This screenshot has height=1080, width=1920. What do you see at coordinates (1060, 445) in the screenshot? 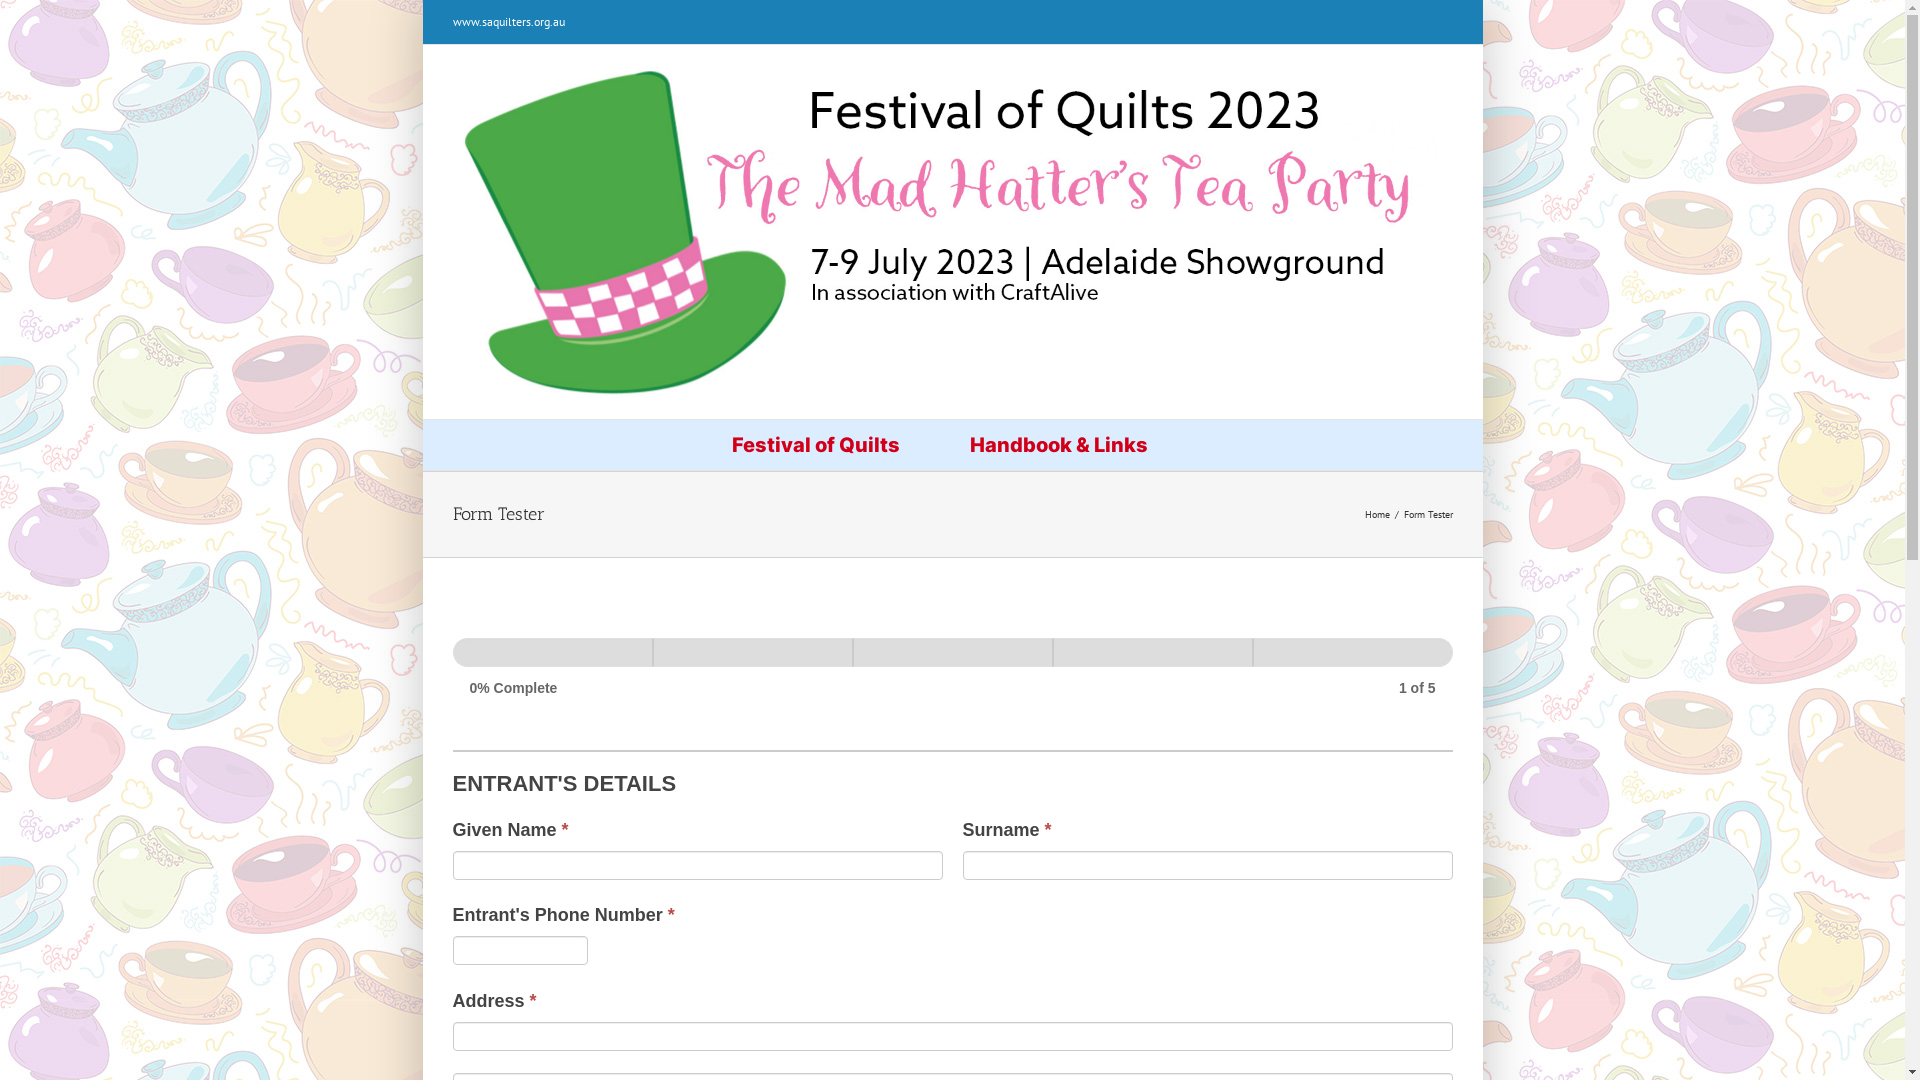
I see `Handbook & Links` at bounding box center [1060, 445].